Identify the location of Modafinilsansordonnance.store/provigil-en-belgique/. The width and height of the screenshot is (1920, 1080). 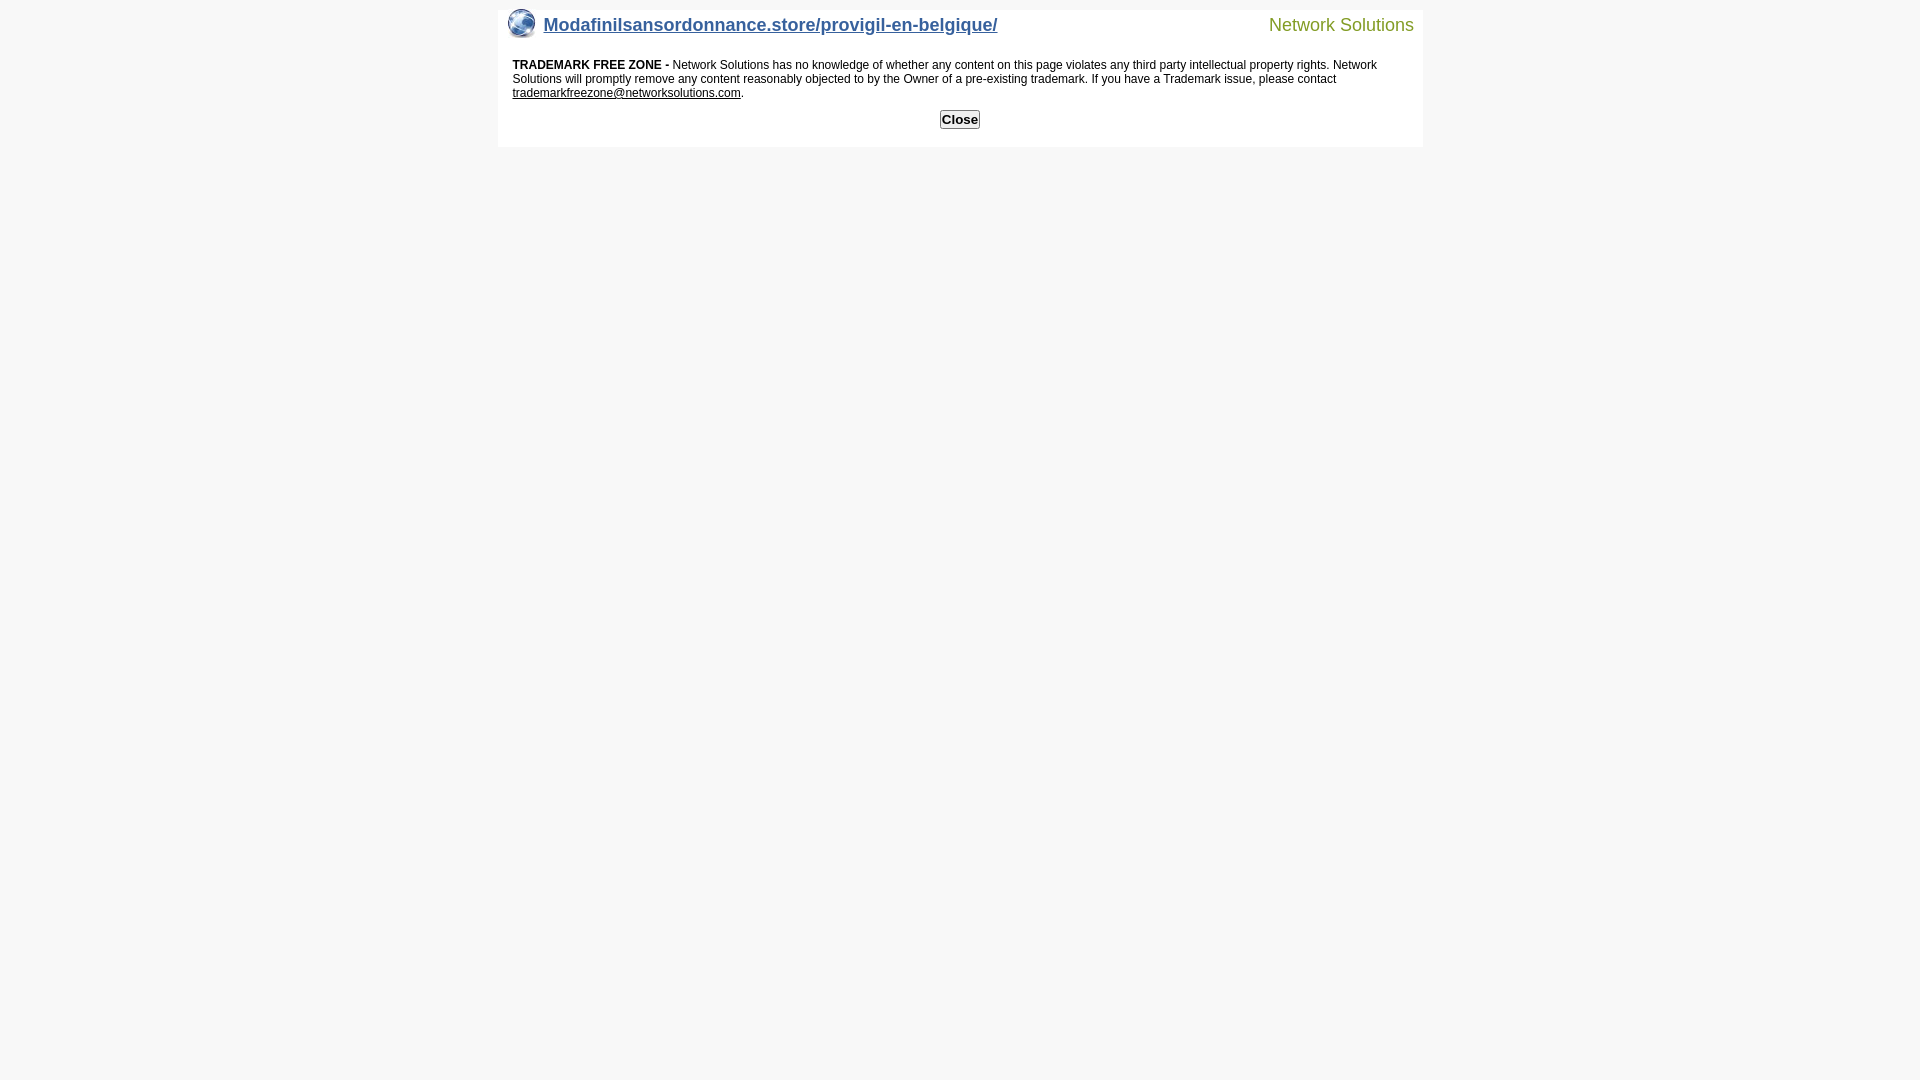
(753, 30).